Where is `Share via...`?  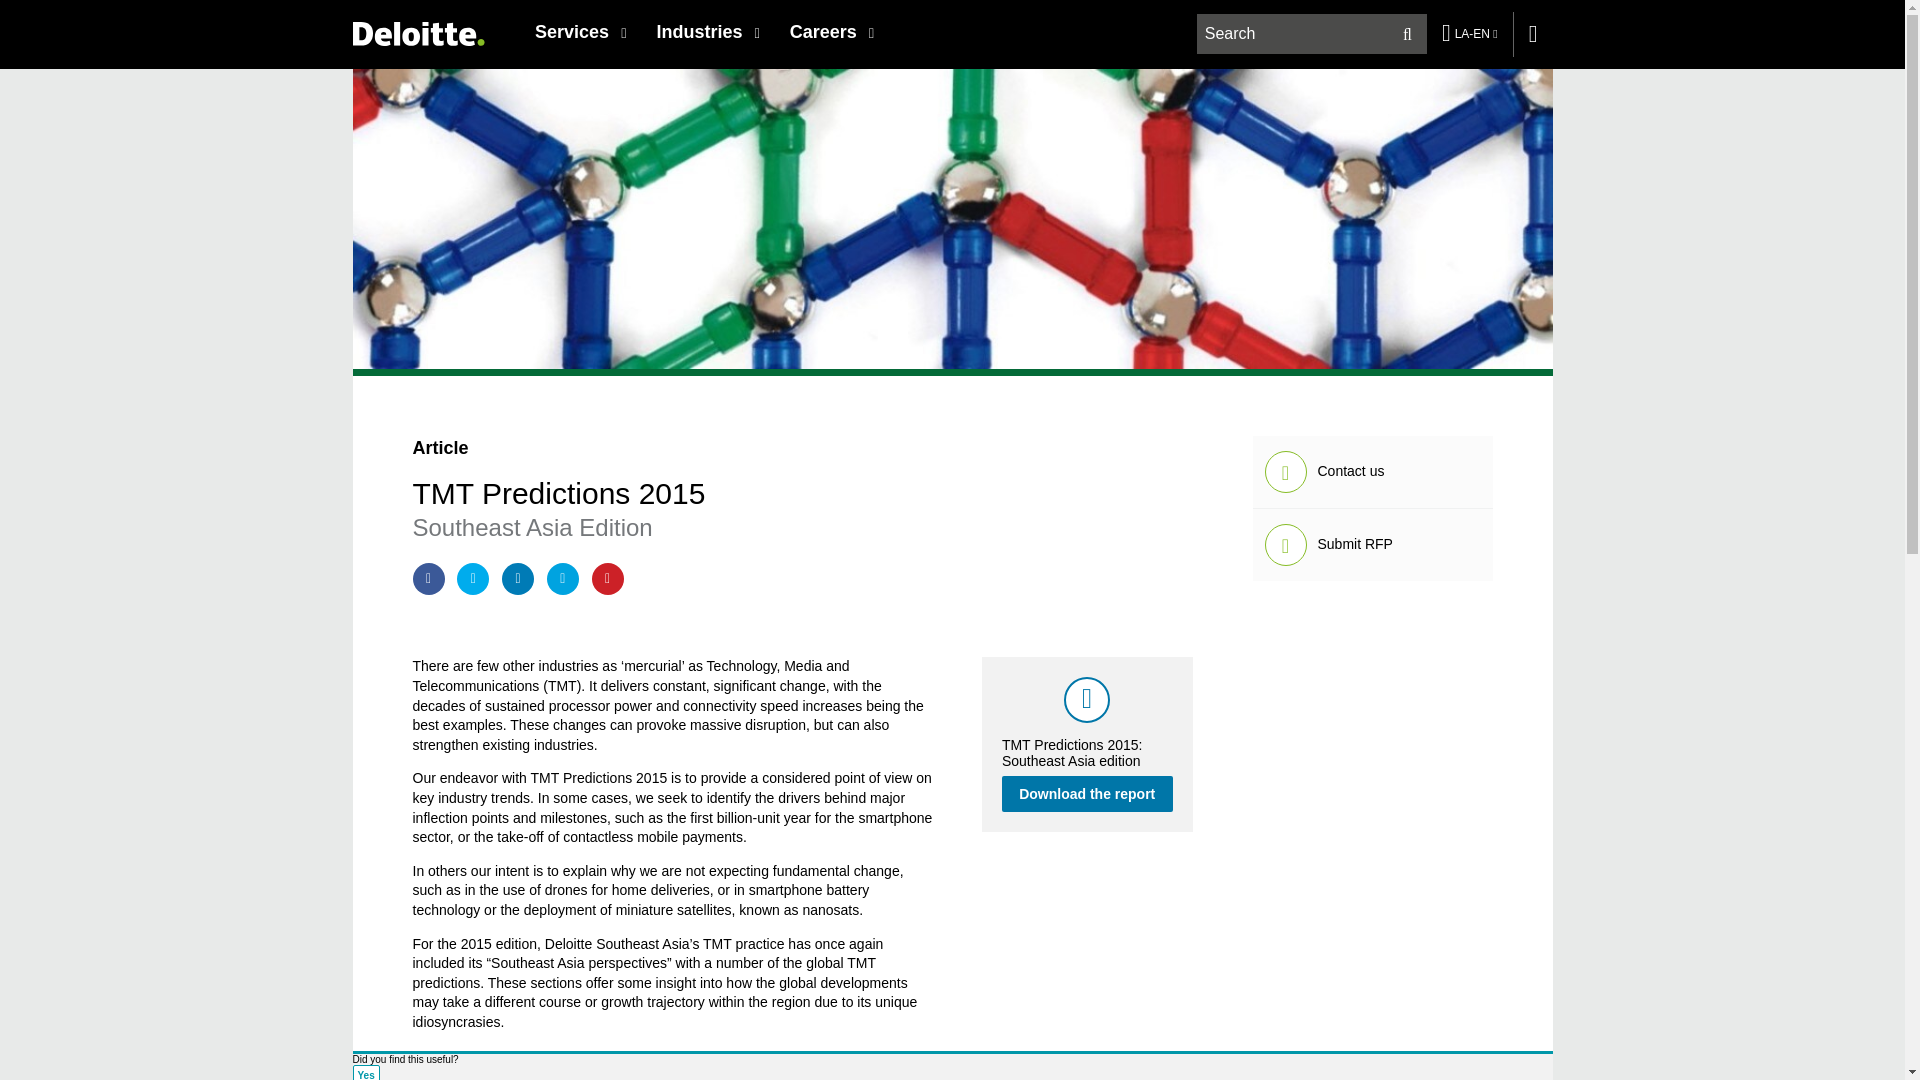 Share via... is located at coordinates (608, 578).